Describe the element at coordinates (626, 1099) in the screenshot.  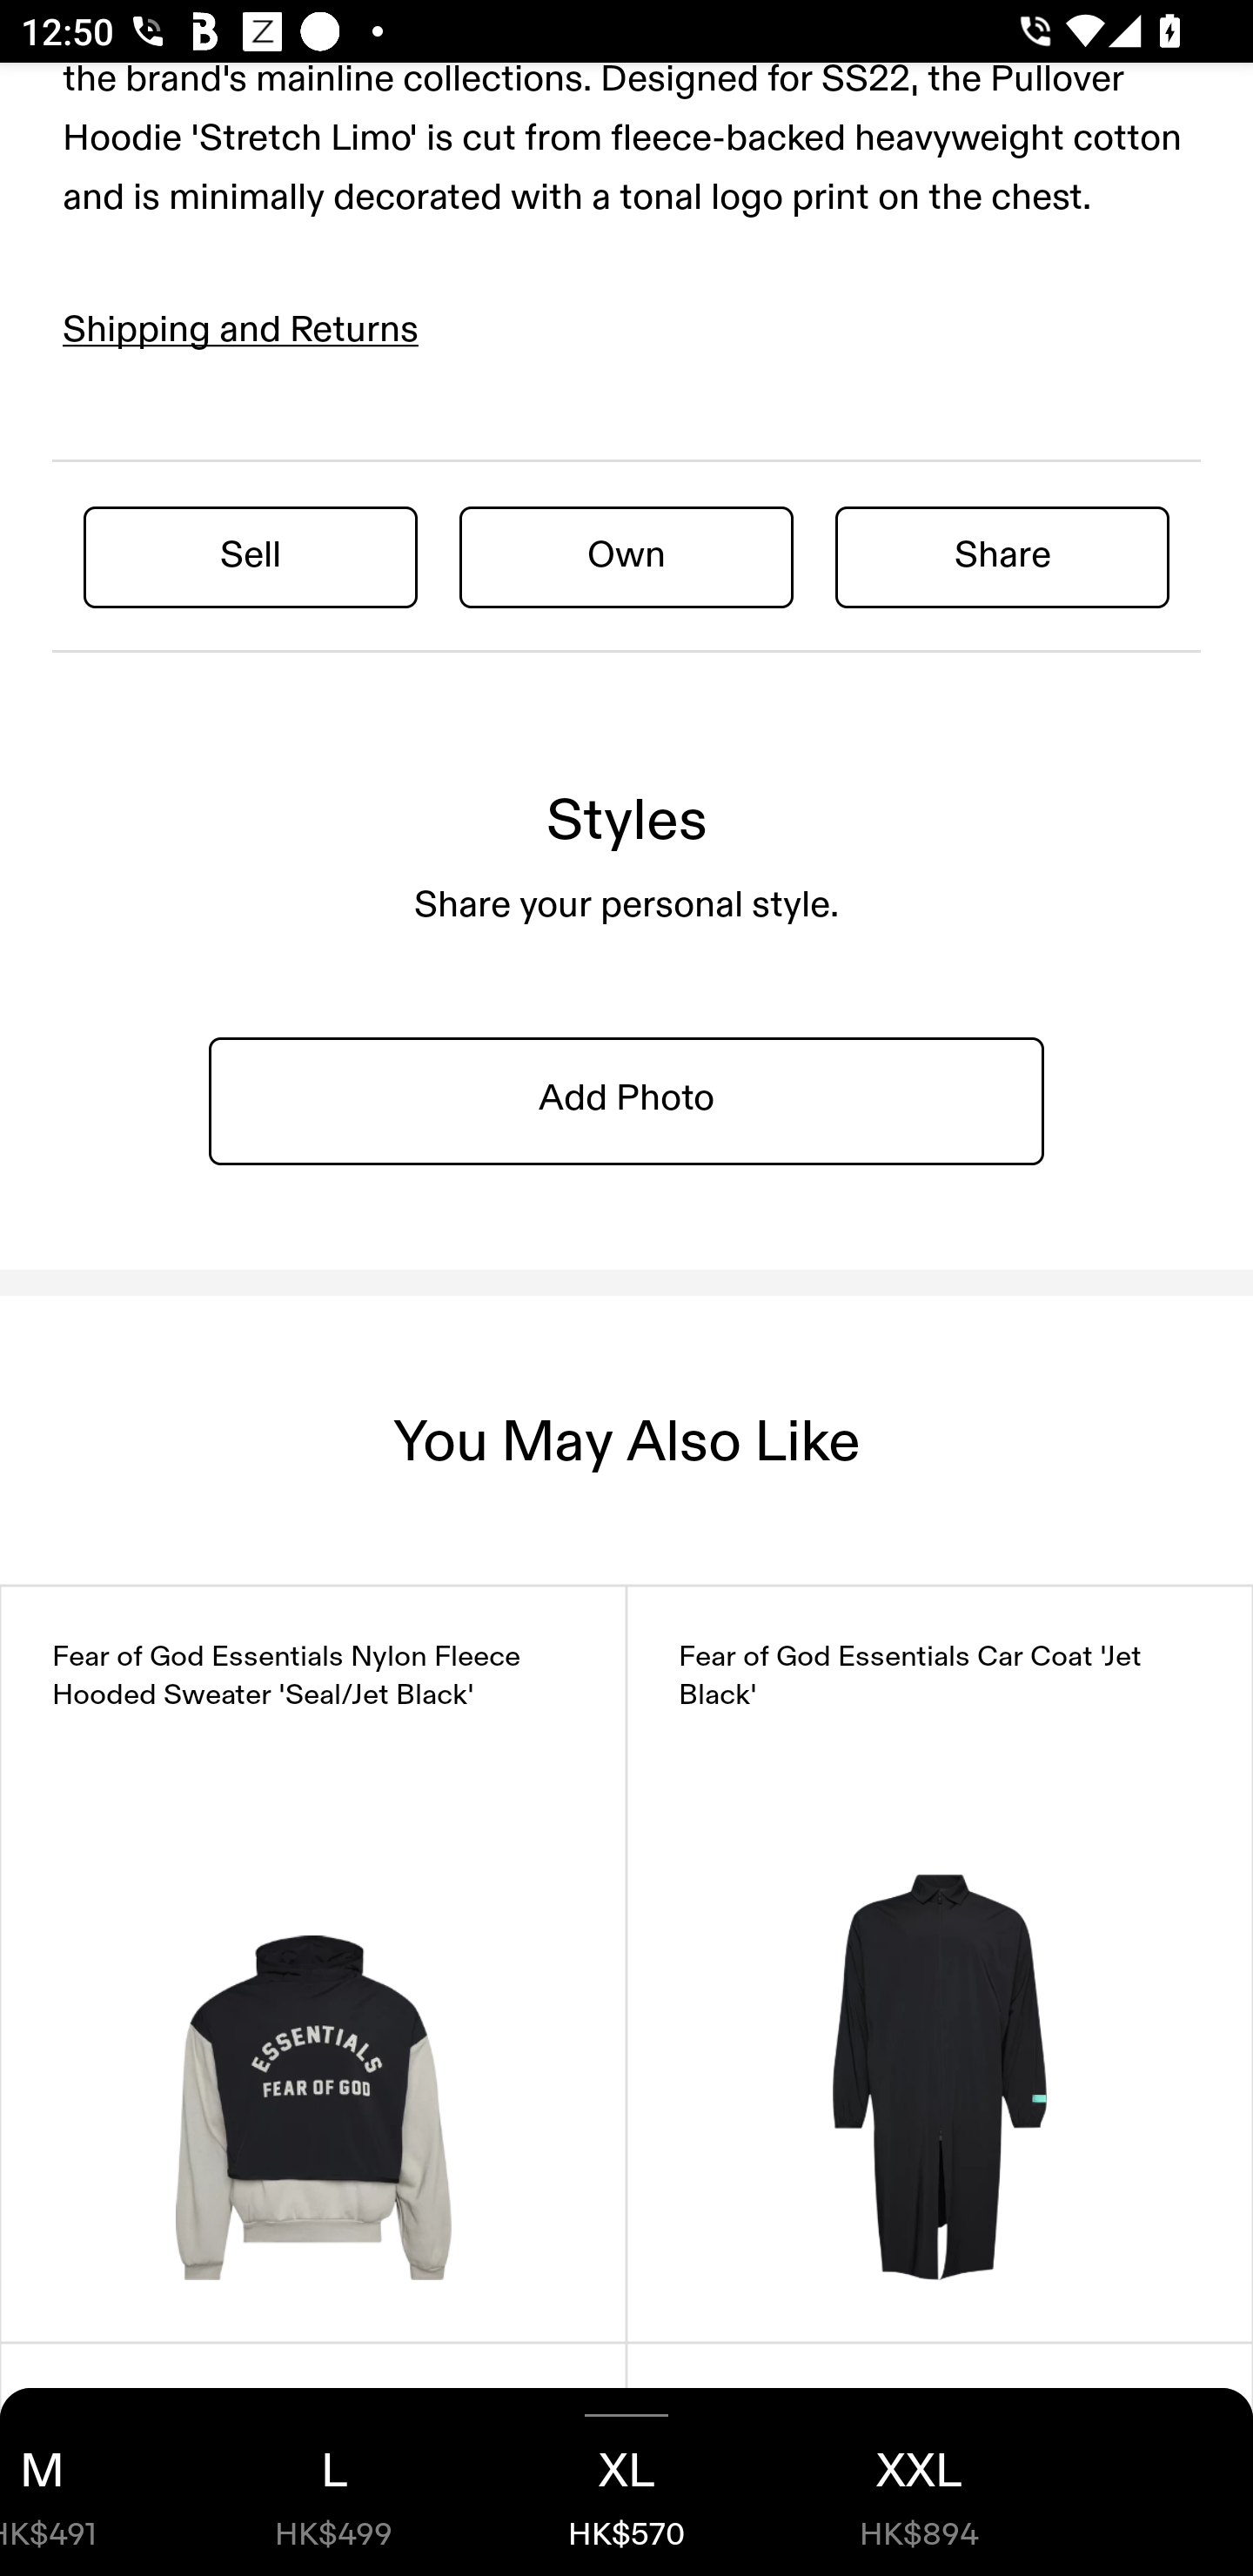
I see `Add Photo` at that location.